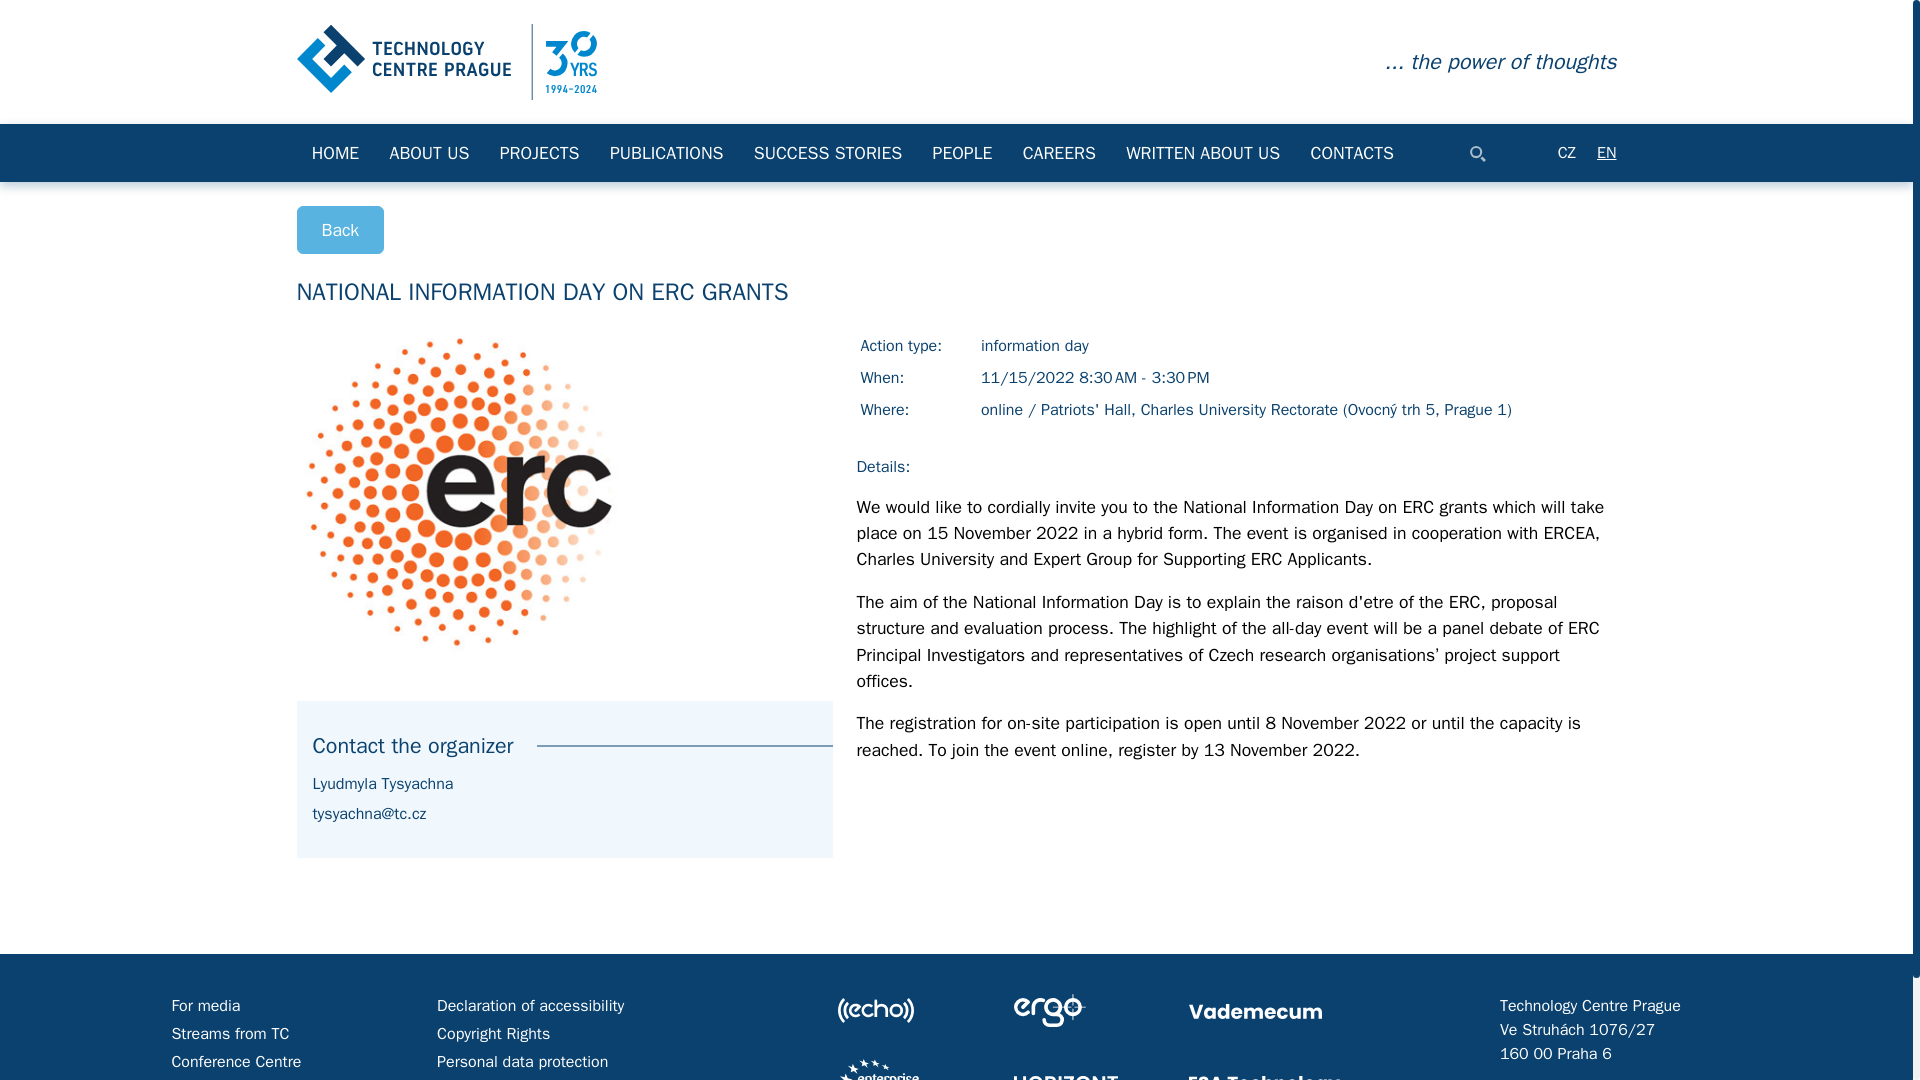  I want to click on Declaration of accessibility, so click(530, 1006).